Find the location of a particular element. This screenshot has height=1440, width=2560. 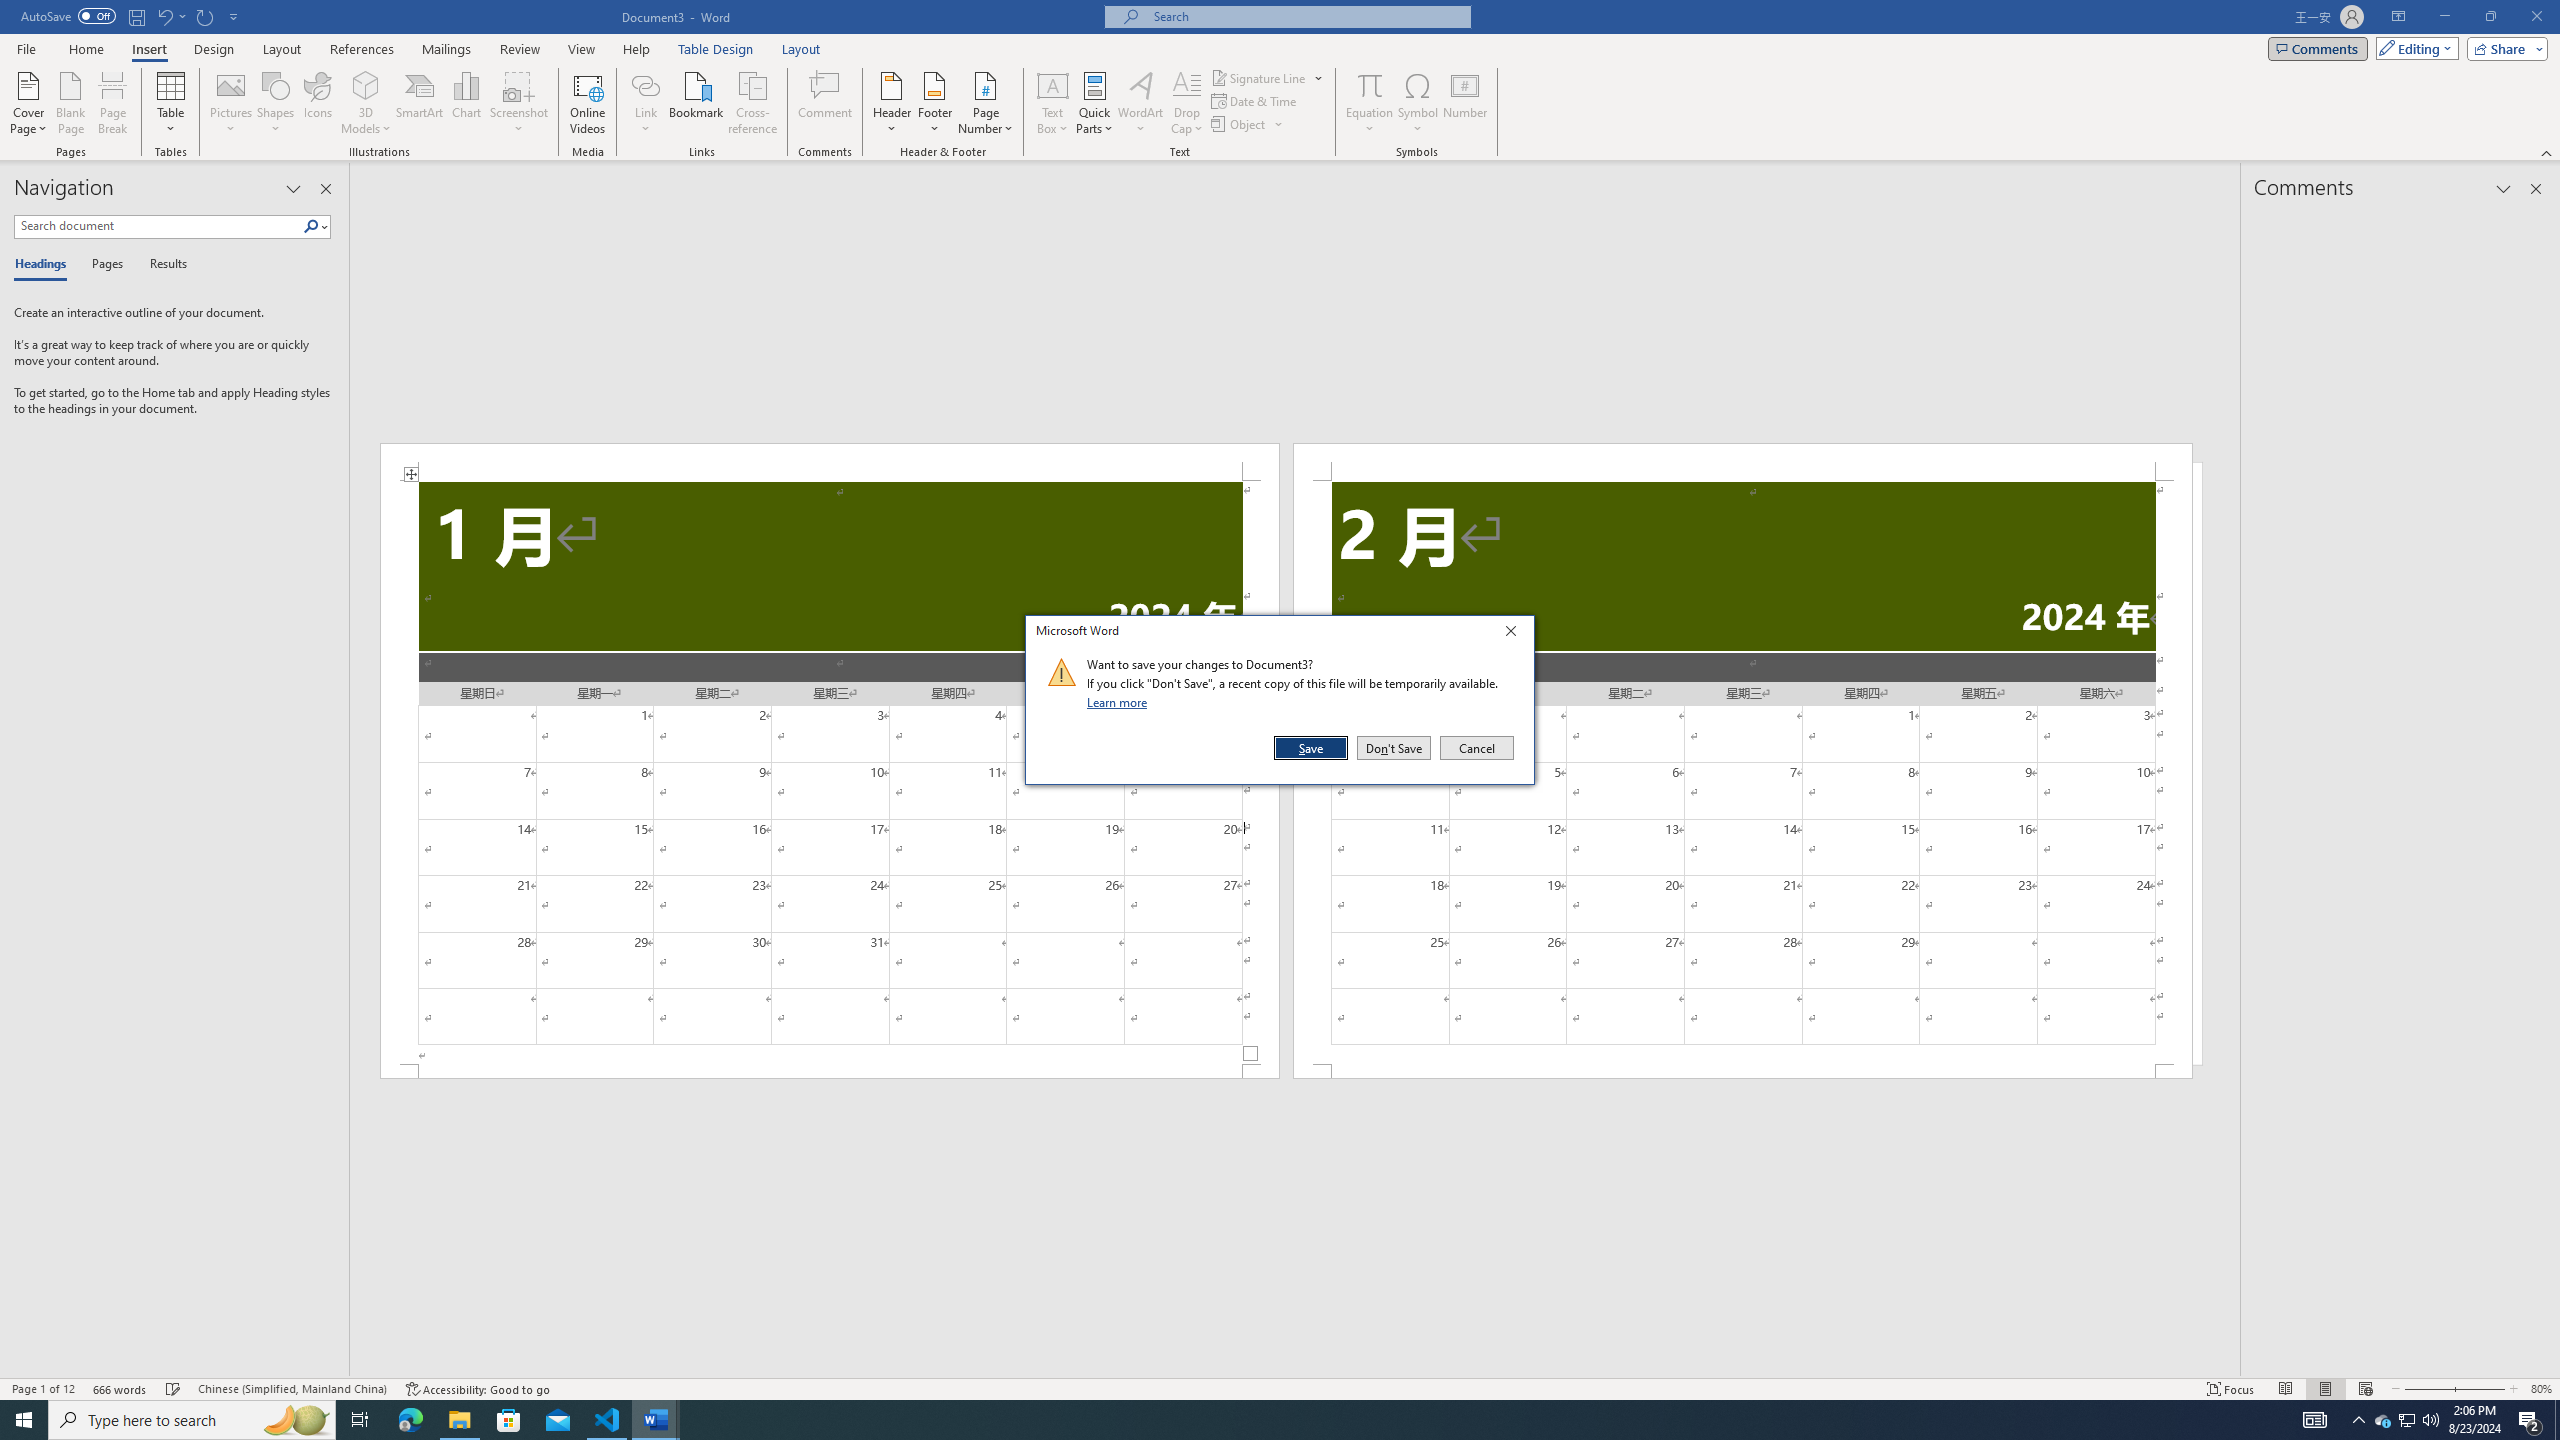

Footer -Section 2- is located at coordinates (1742, 1071).